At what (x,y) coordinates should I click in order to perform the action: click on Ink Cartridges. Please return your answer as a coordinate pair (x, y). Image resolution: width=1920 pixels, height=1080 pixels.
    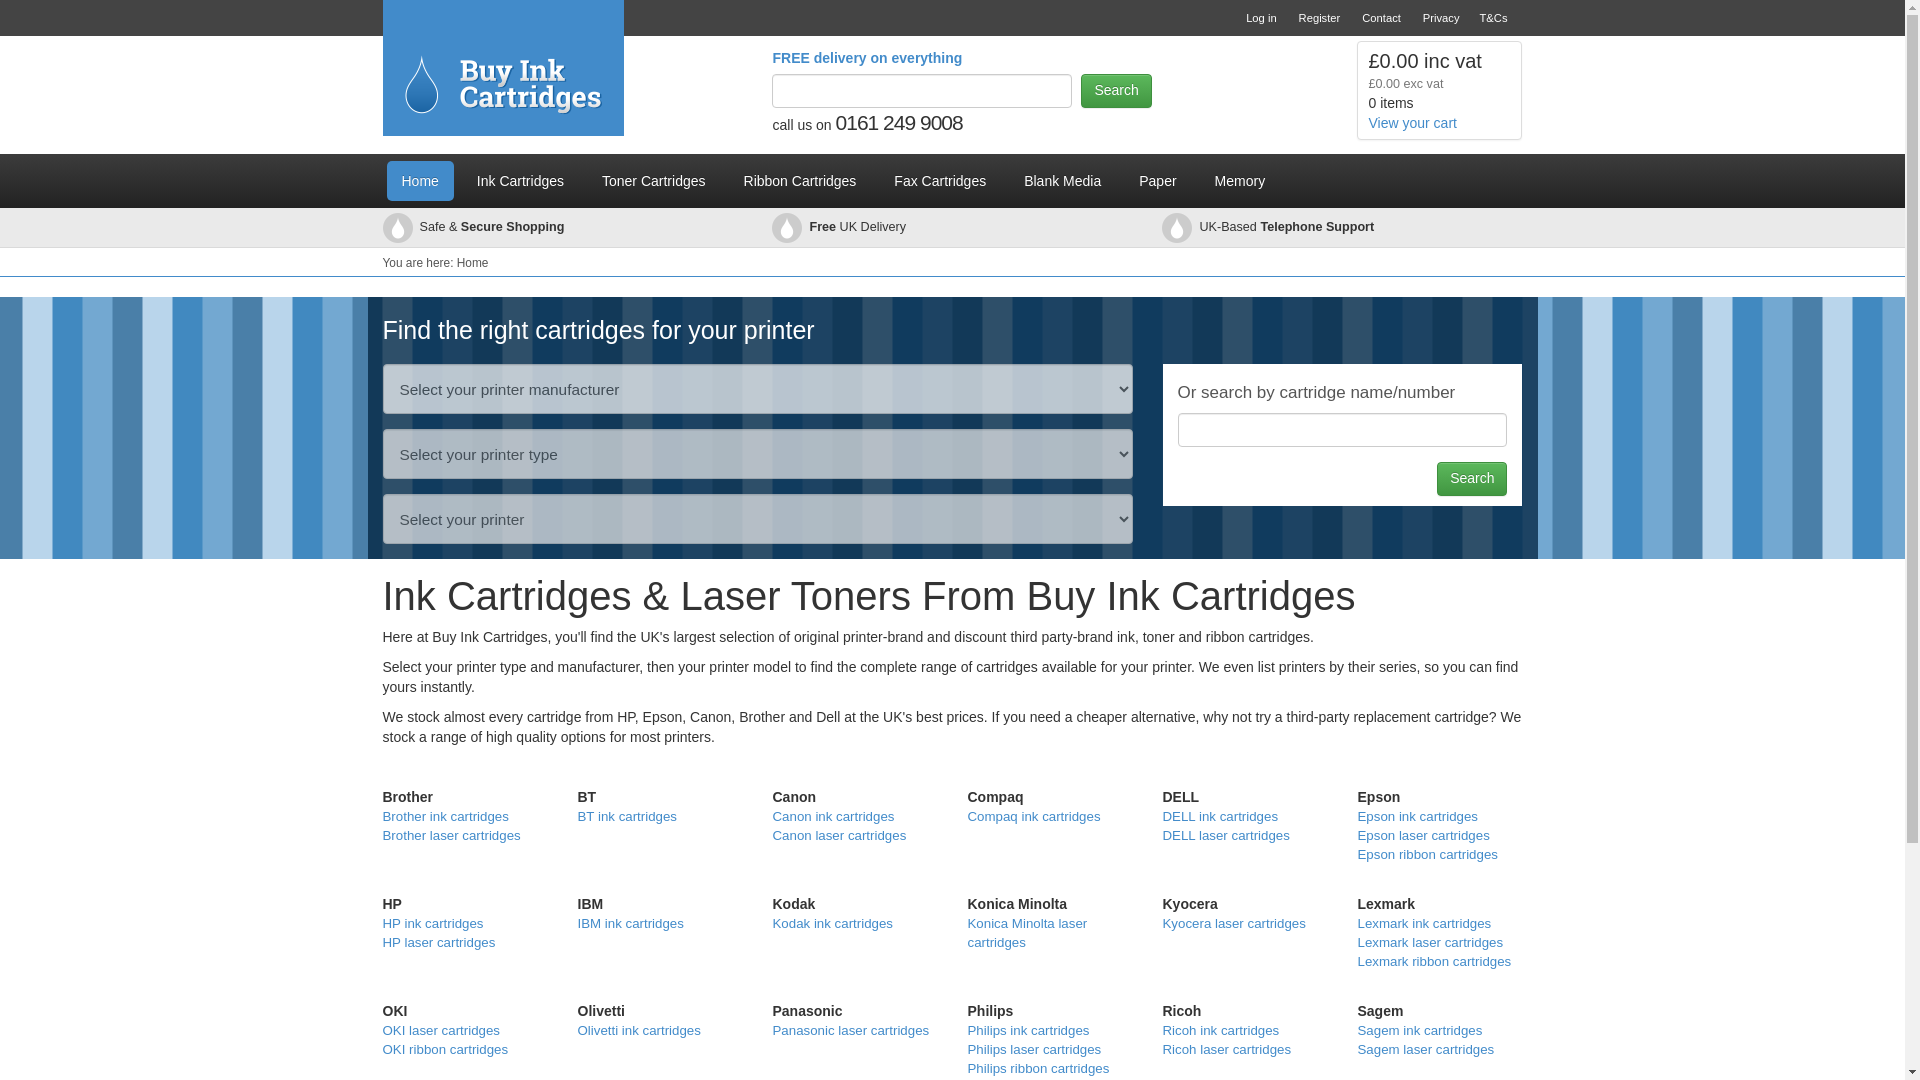
    Looking at the image, I should click on (520, 180).